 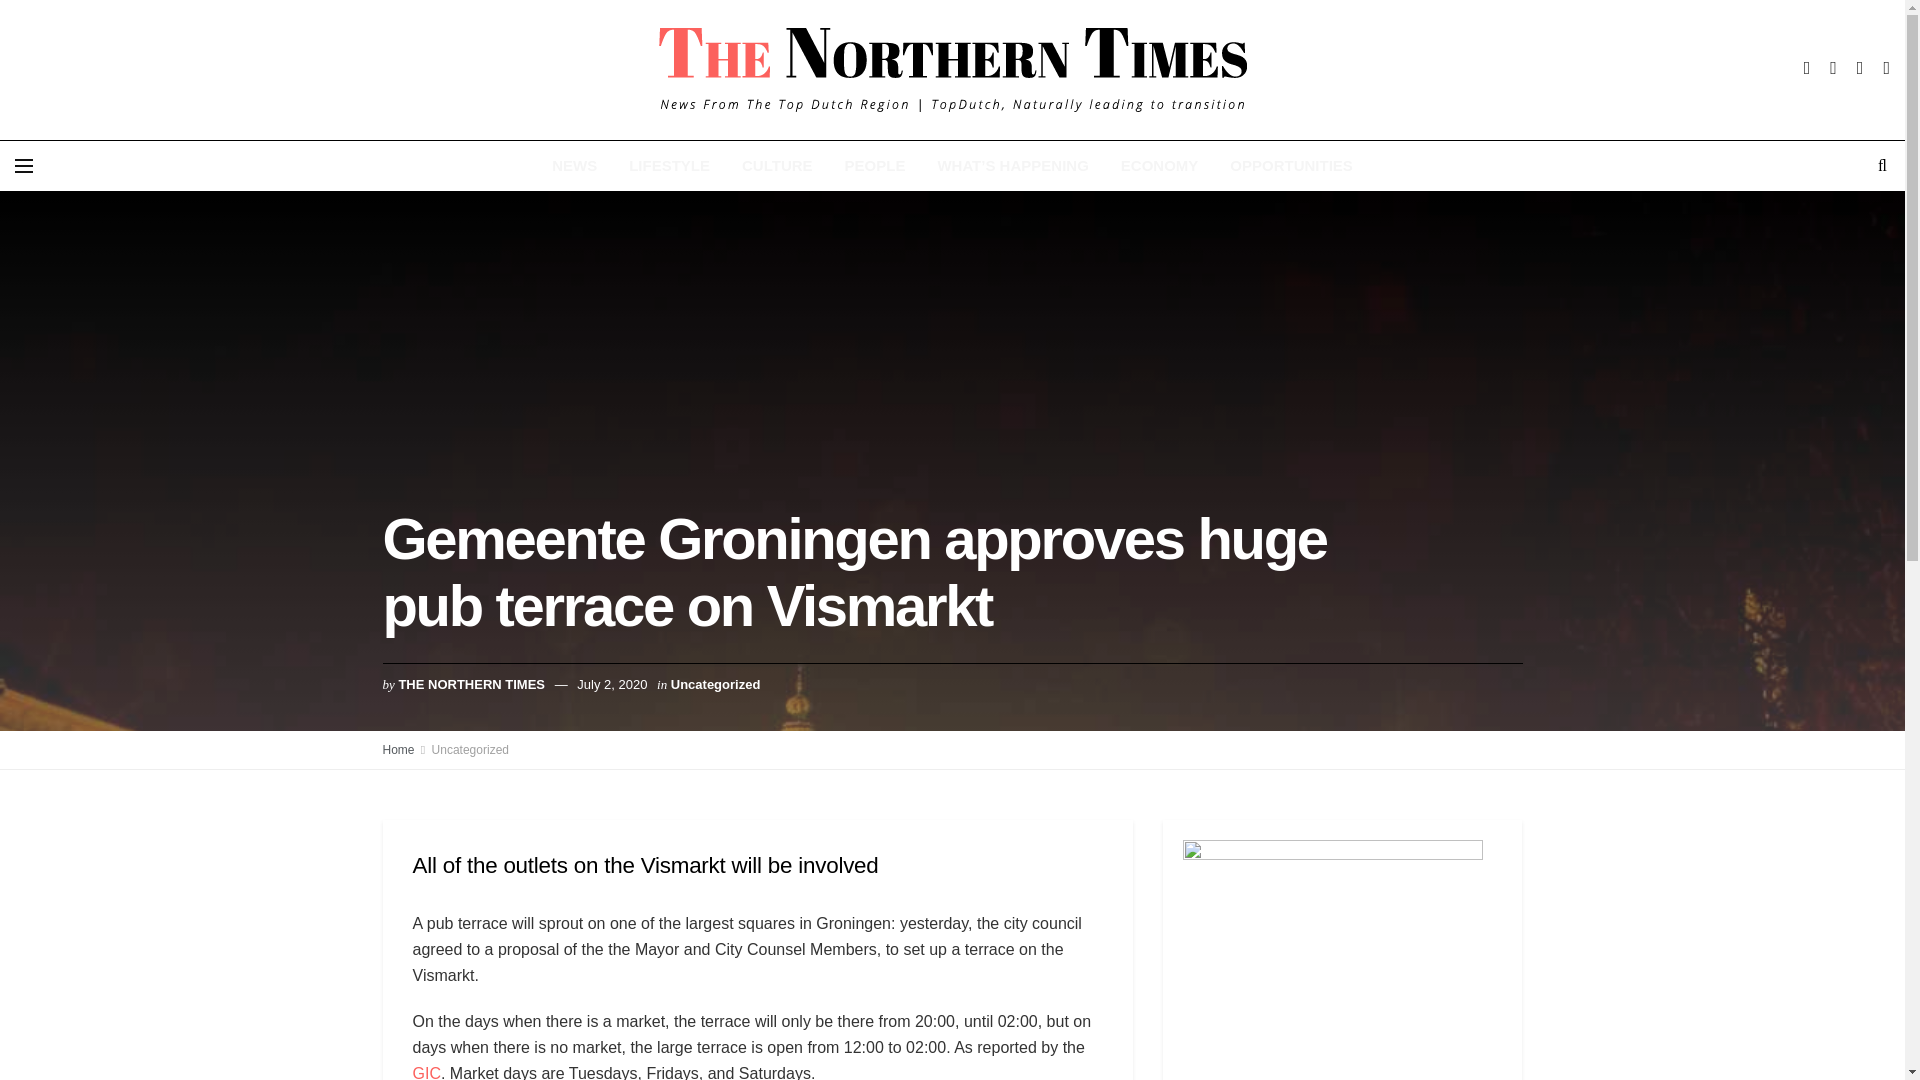 What do you see at coordinates (777, 166) in the screenshot?
I see `CULTURE` at bounding box center [777, 166].